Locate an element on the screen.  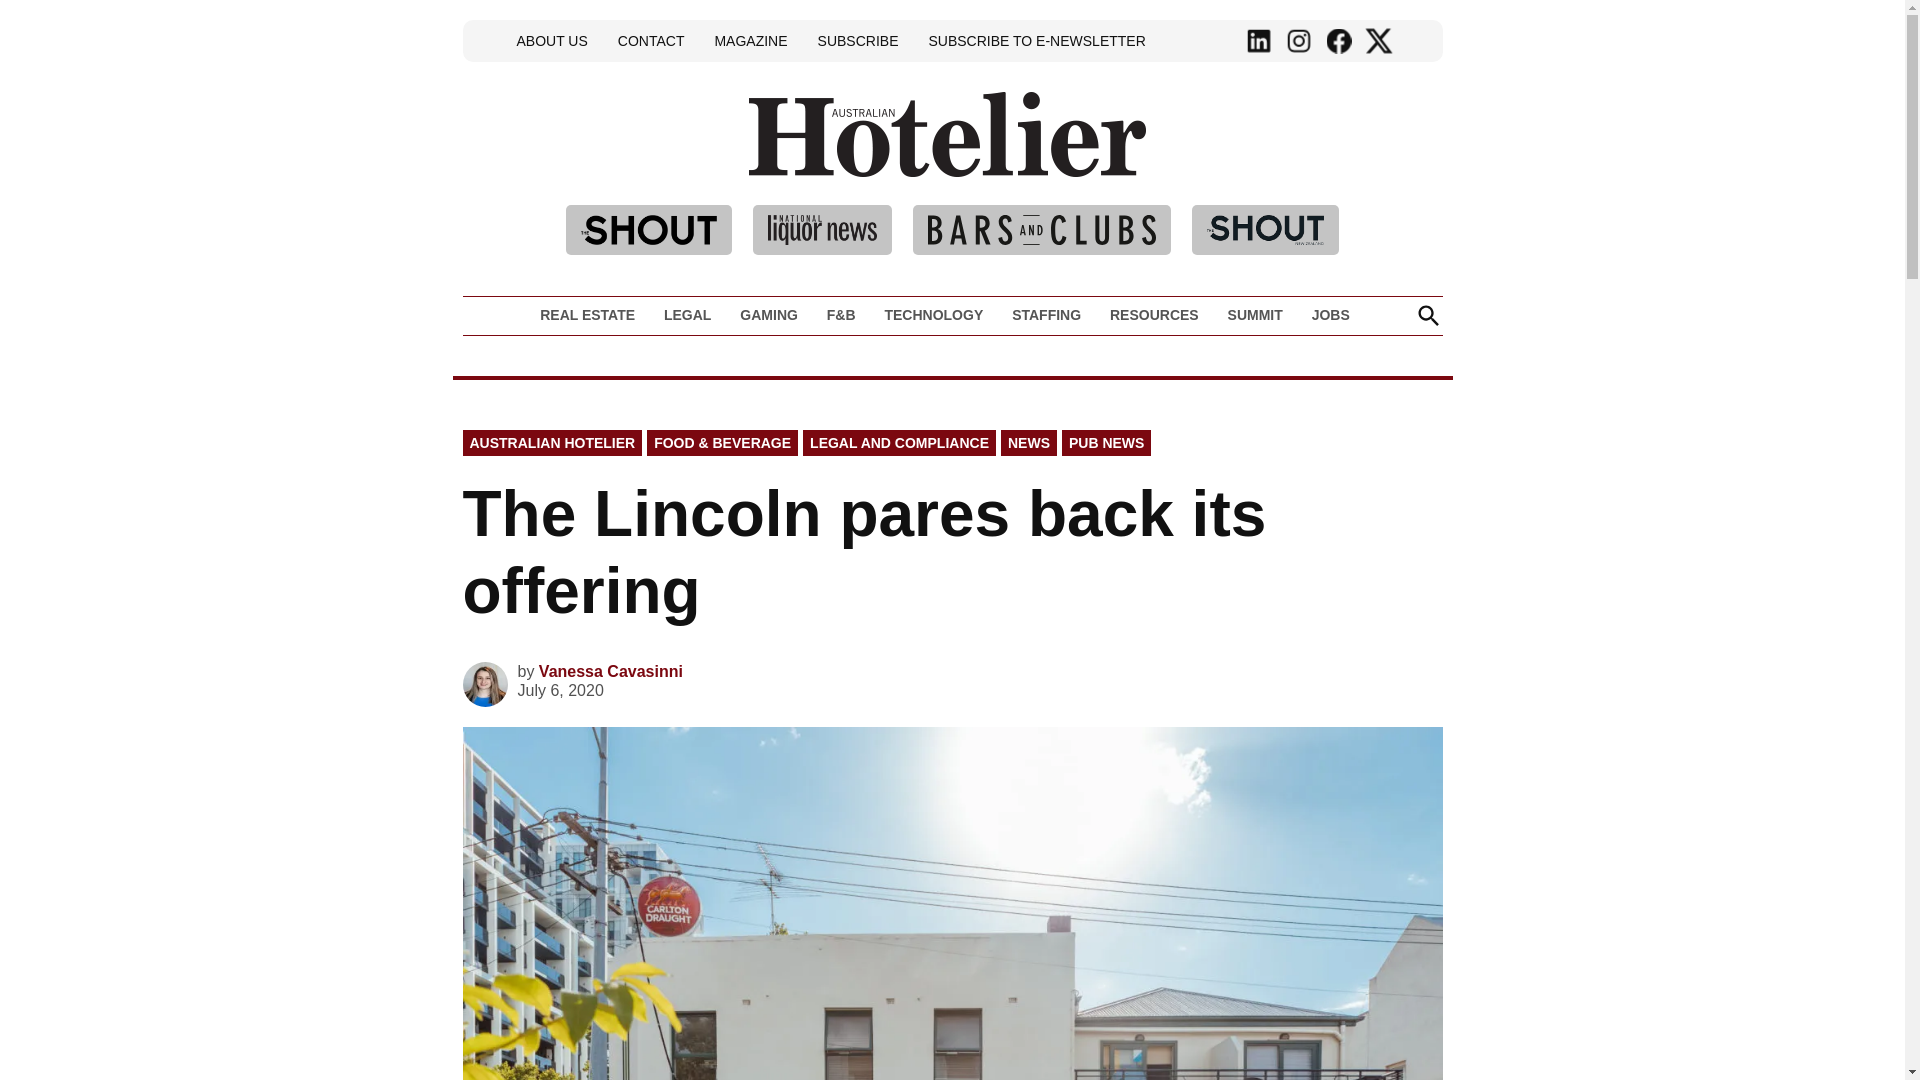
ABOUT US is located at coordinates (552, 40).